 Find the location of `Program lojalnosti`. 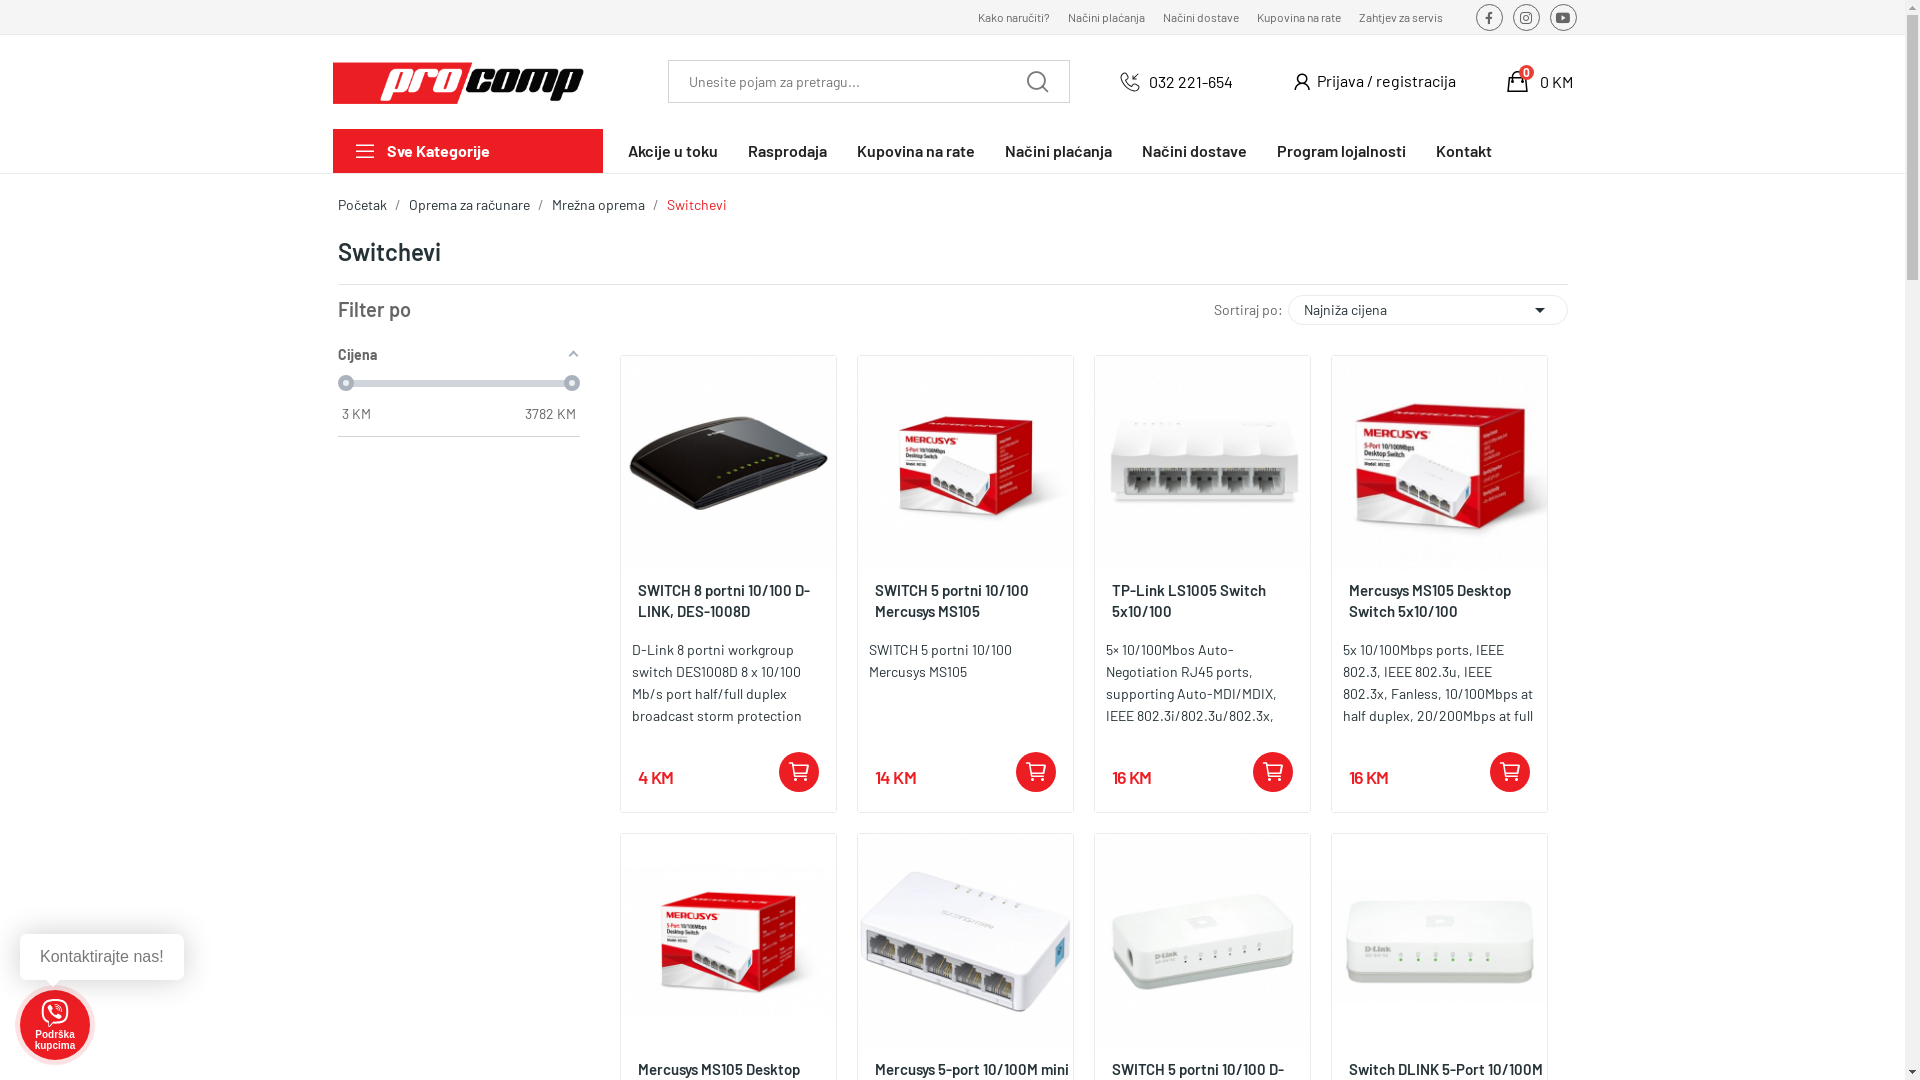

Program lojalnosti is located at coordinates (1340, 151).